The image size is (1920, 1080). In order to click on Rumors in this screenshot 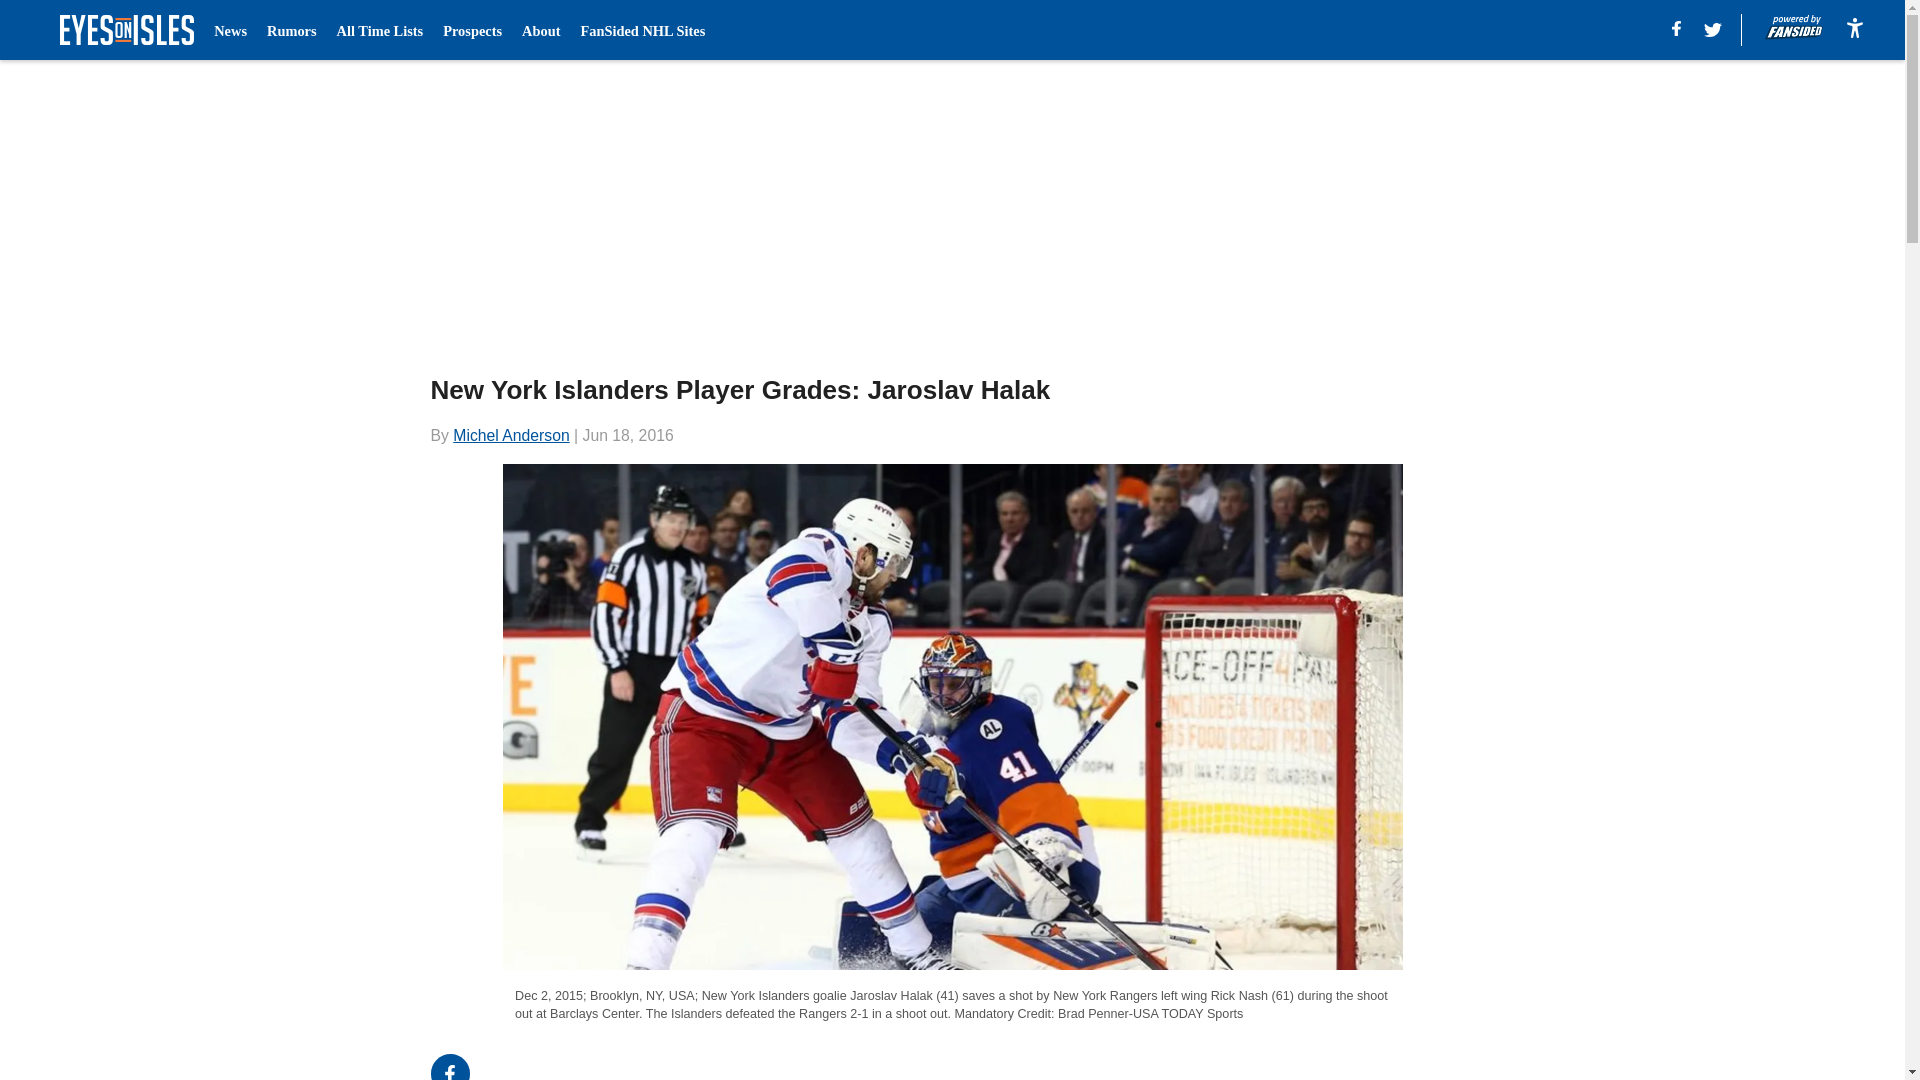, I will do `click(291, 30)`.